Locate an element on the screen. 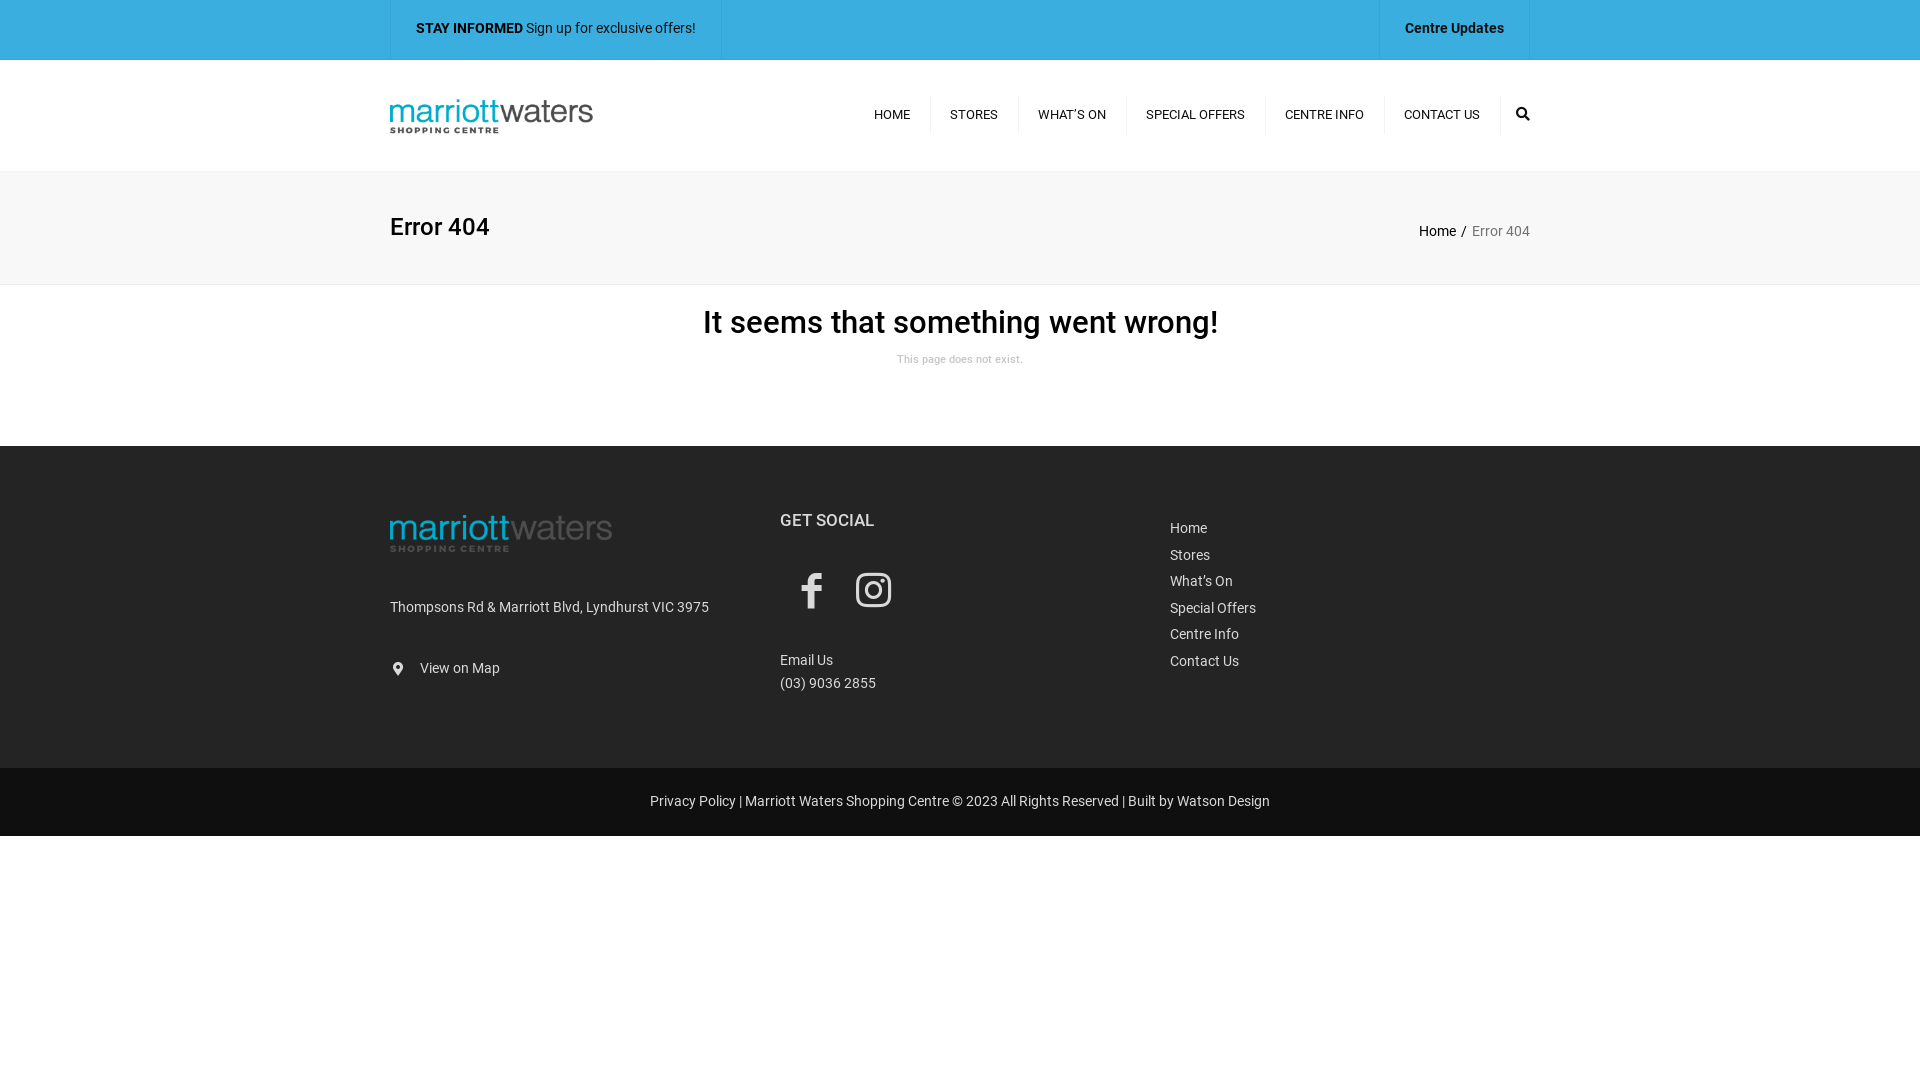  CONTACT US is located at coordinates (1442, 115).